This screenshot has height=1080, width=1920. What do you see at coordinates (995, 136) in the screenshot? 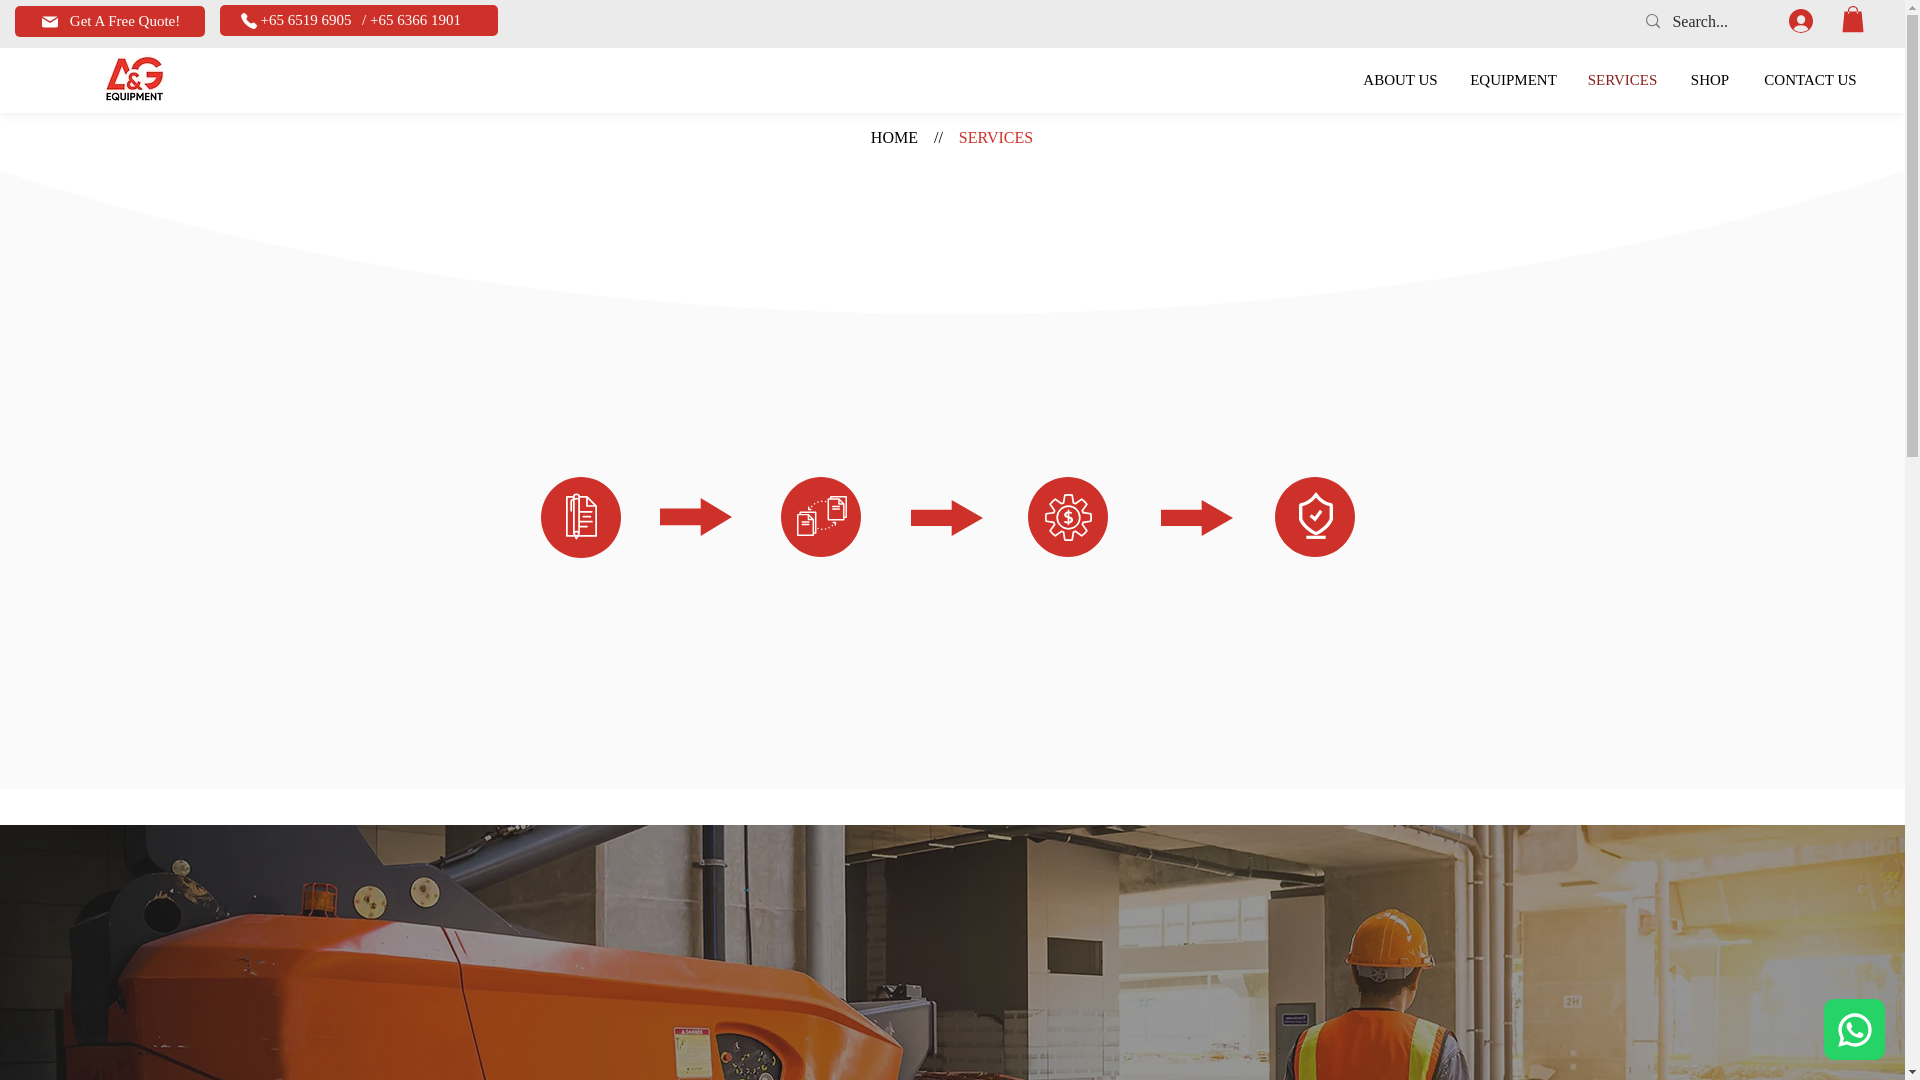
I see `SERVICES` at bounding box center [995, 136].